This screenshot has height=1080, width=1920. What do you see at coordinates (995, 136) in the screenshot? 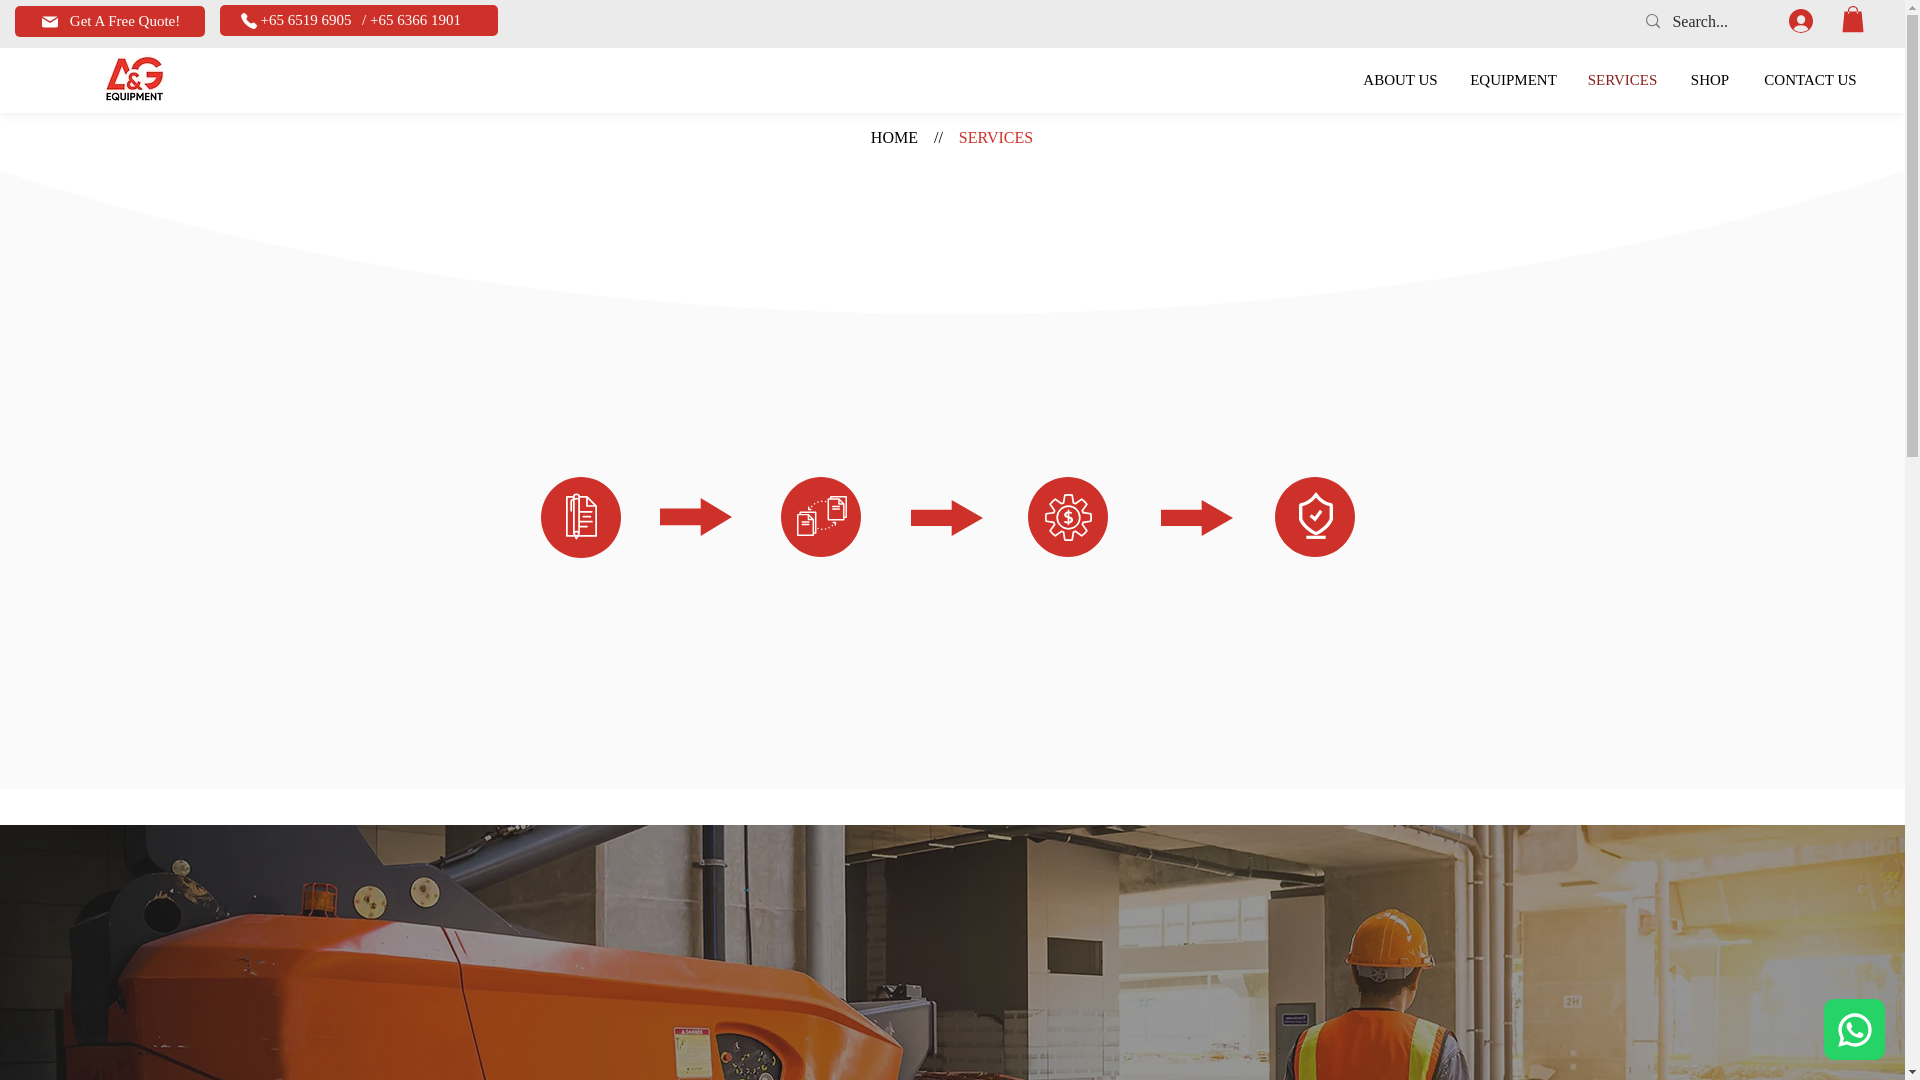
I see `SERVICES` at bounding box center [995, 136].